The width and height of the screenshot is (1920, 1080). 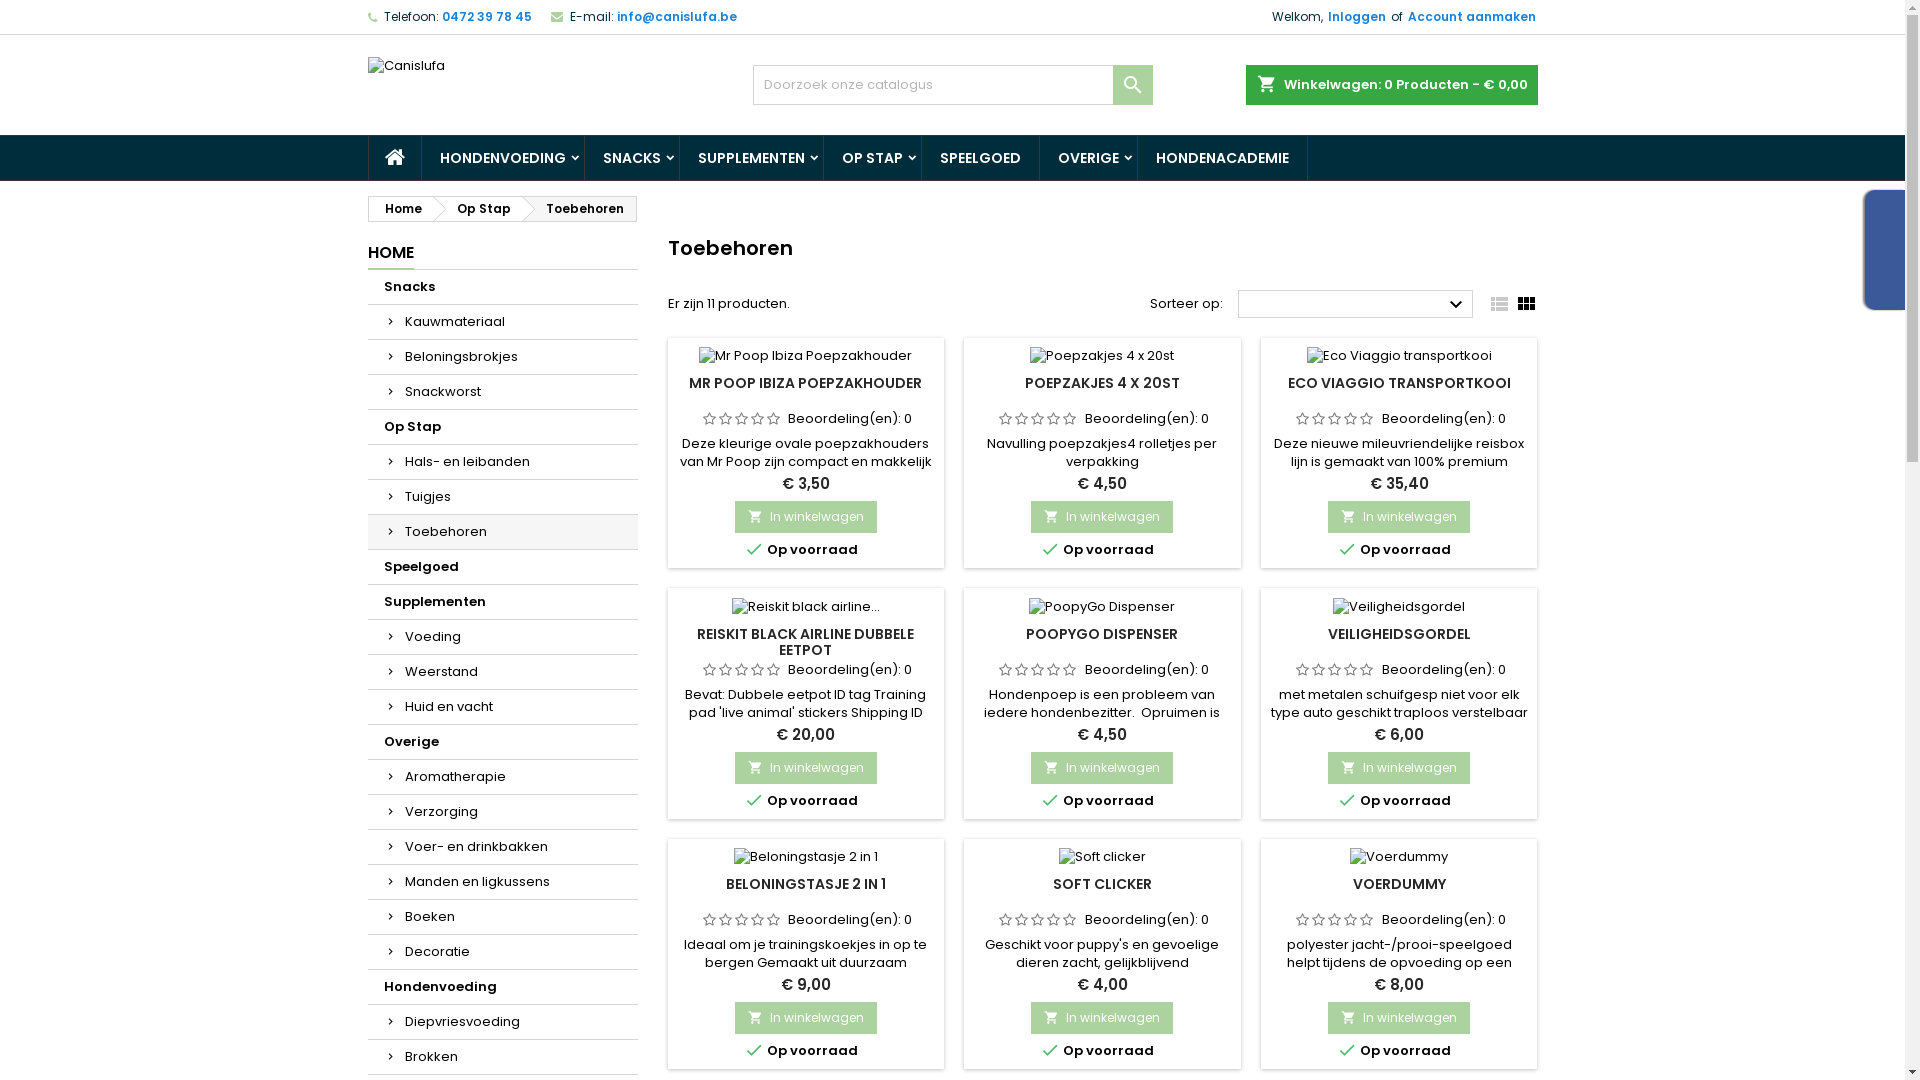 What do you see at coordinates (503, 428) in the screenshot?
I see `Op Stap` at bounding box center [503, 428].